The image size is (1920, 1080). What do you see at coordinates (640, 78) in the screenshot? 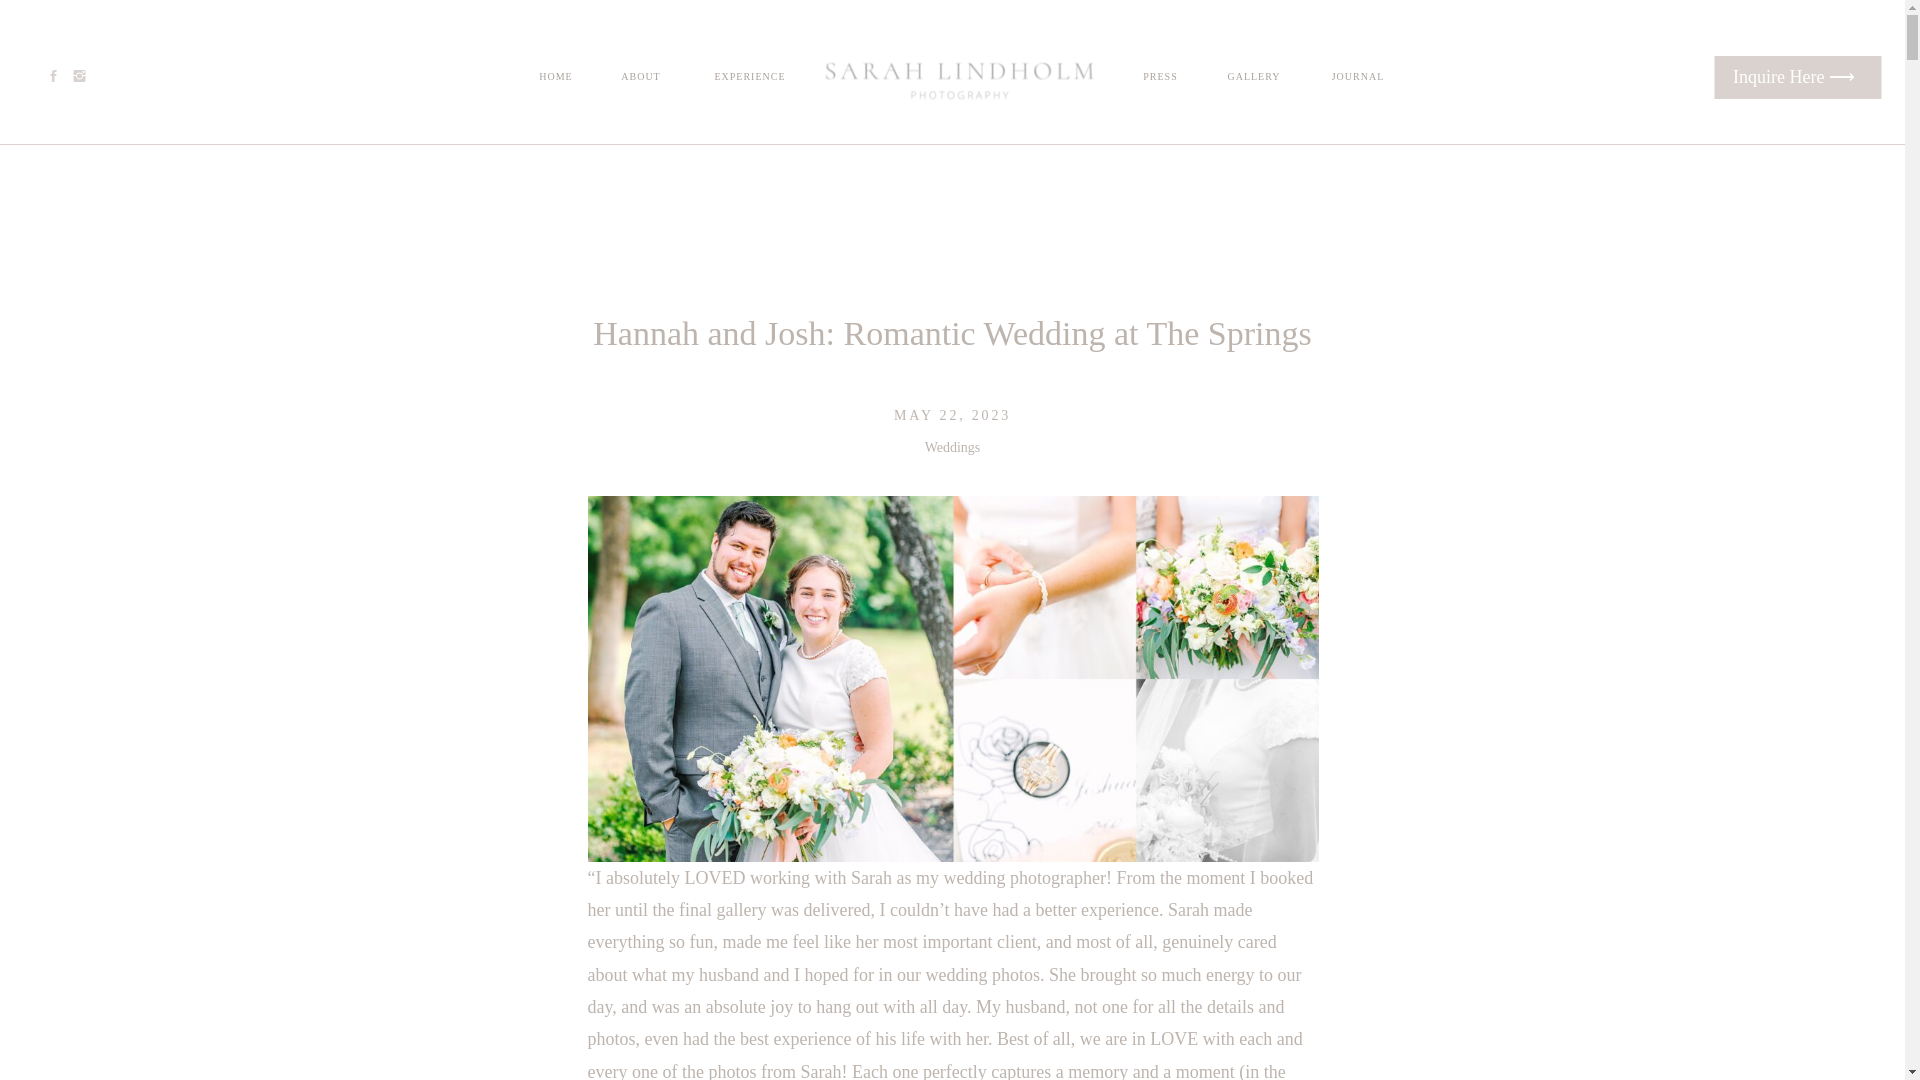
I see `ABOUT` at bounding box center [640, 78].